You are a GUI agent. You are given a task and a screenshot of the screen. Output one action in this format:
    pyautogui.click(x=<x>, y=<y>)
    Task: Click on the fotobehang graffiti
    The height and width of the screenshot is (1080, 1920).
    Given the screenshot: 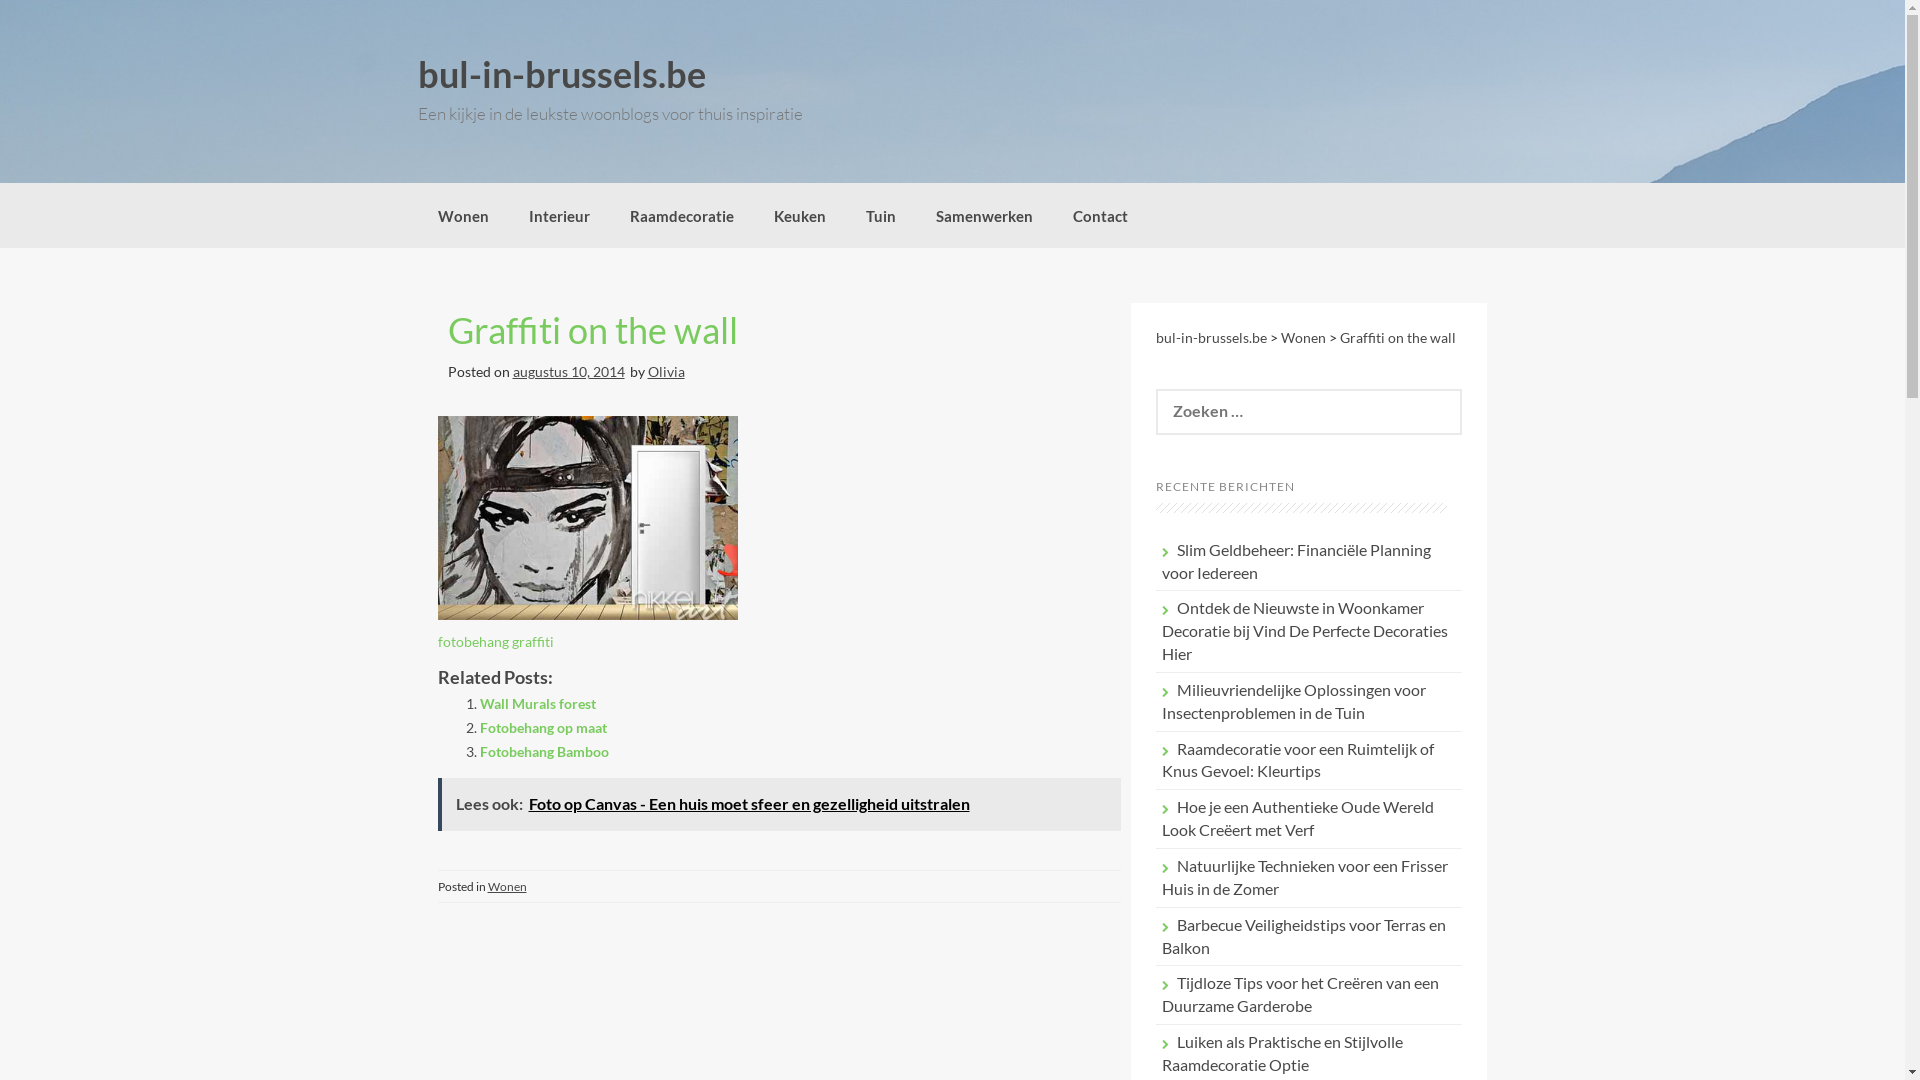 What is the action you would take?
    pyautogui.click(x=496, y=642)
    